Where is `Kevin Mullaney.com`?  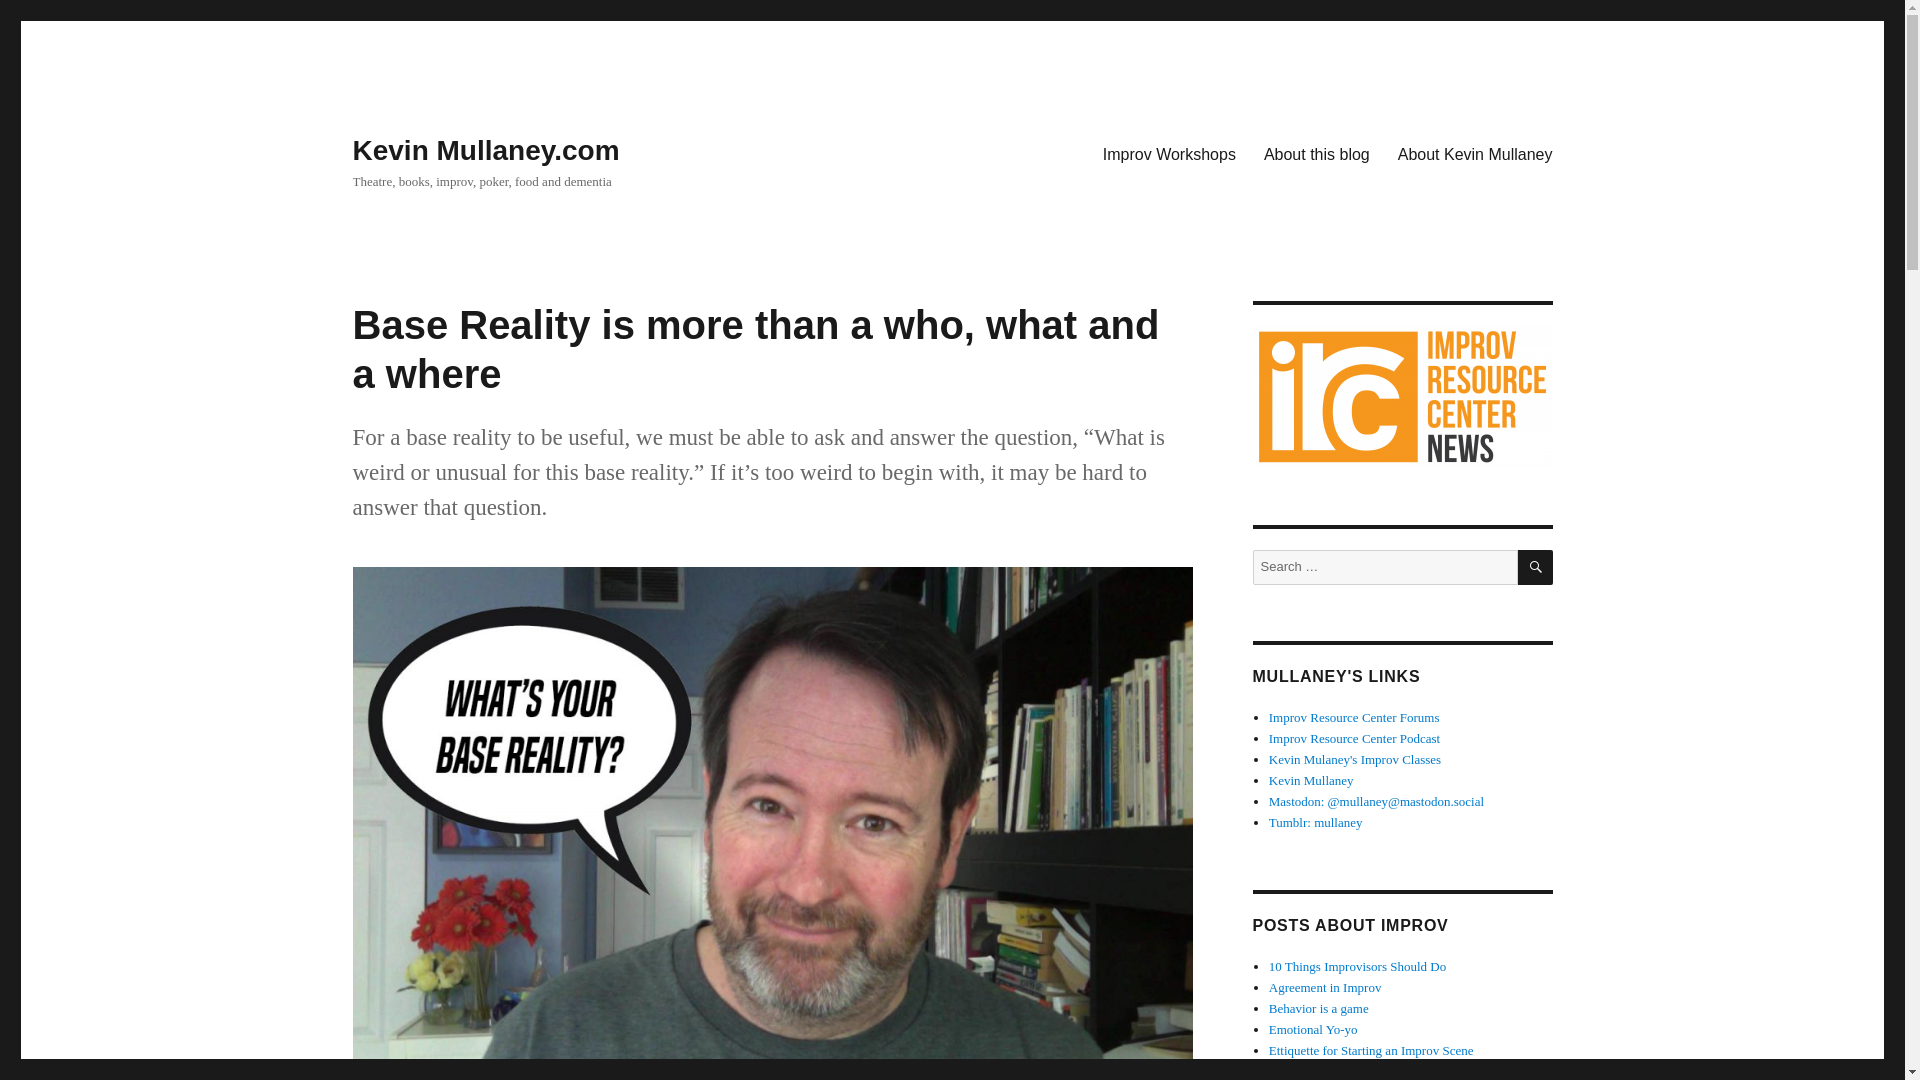
Kevin Mullaney.com is located at coordinates (484, 150).